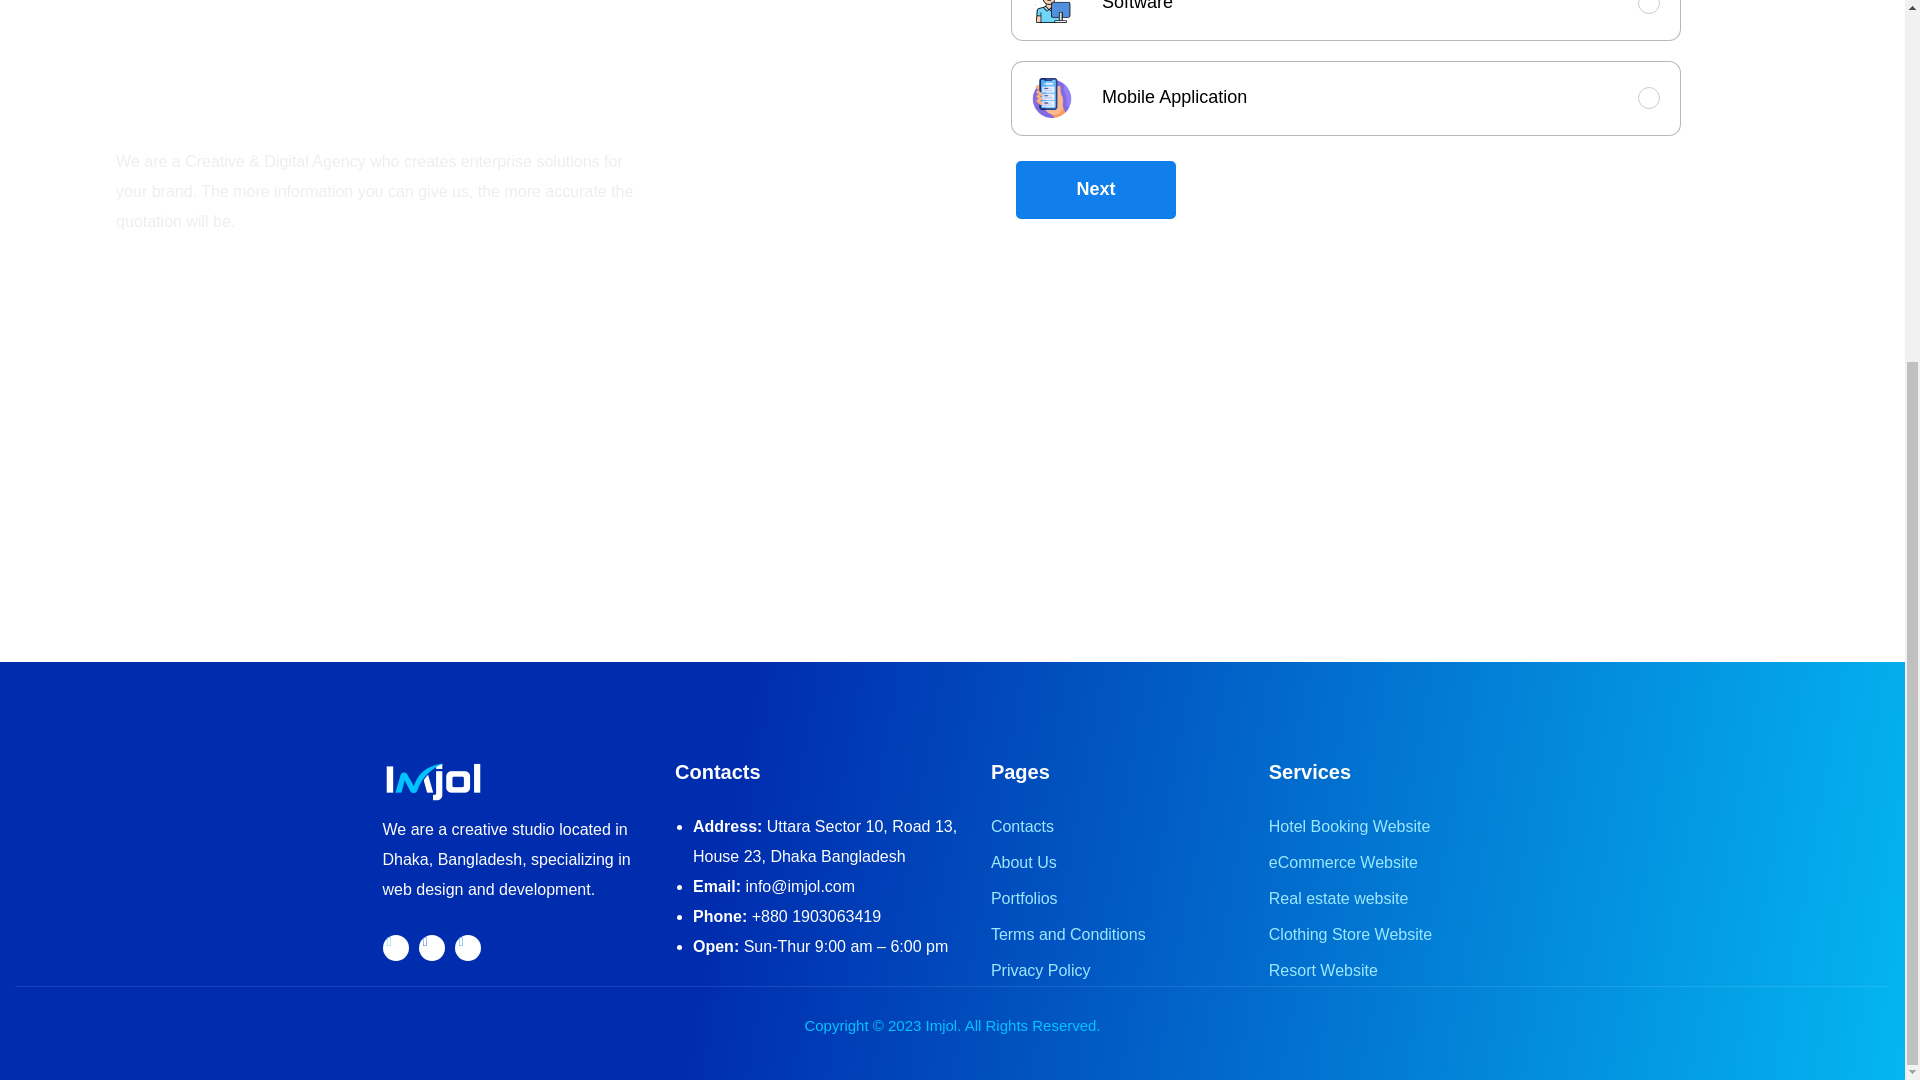 Image resolution: width=1920 pixels, height=1080 pixels. What do you see at coordinates (432, 782) in the screenshot?
I see `Imjol-logo-white` at bounding box center [432, 782].